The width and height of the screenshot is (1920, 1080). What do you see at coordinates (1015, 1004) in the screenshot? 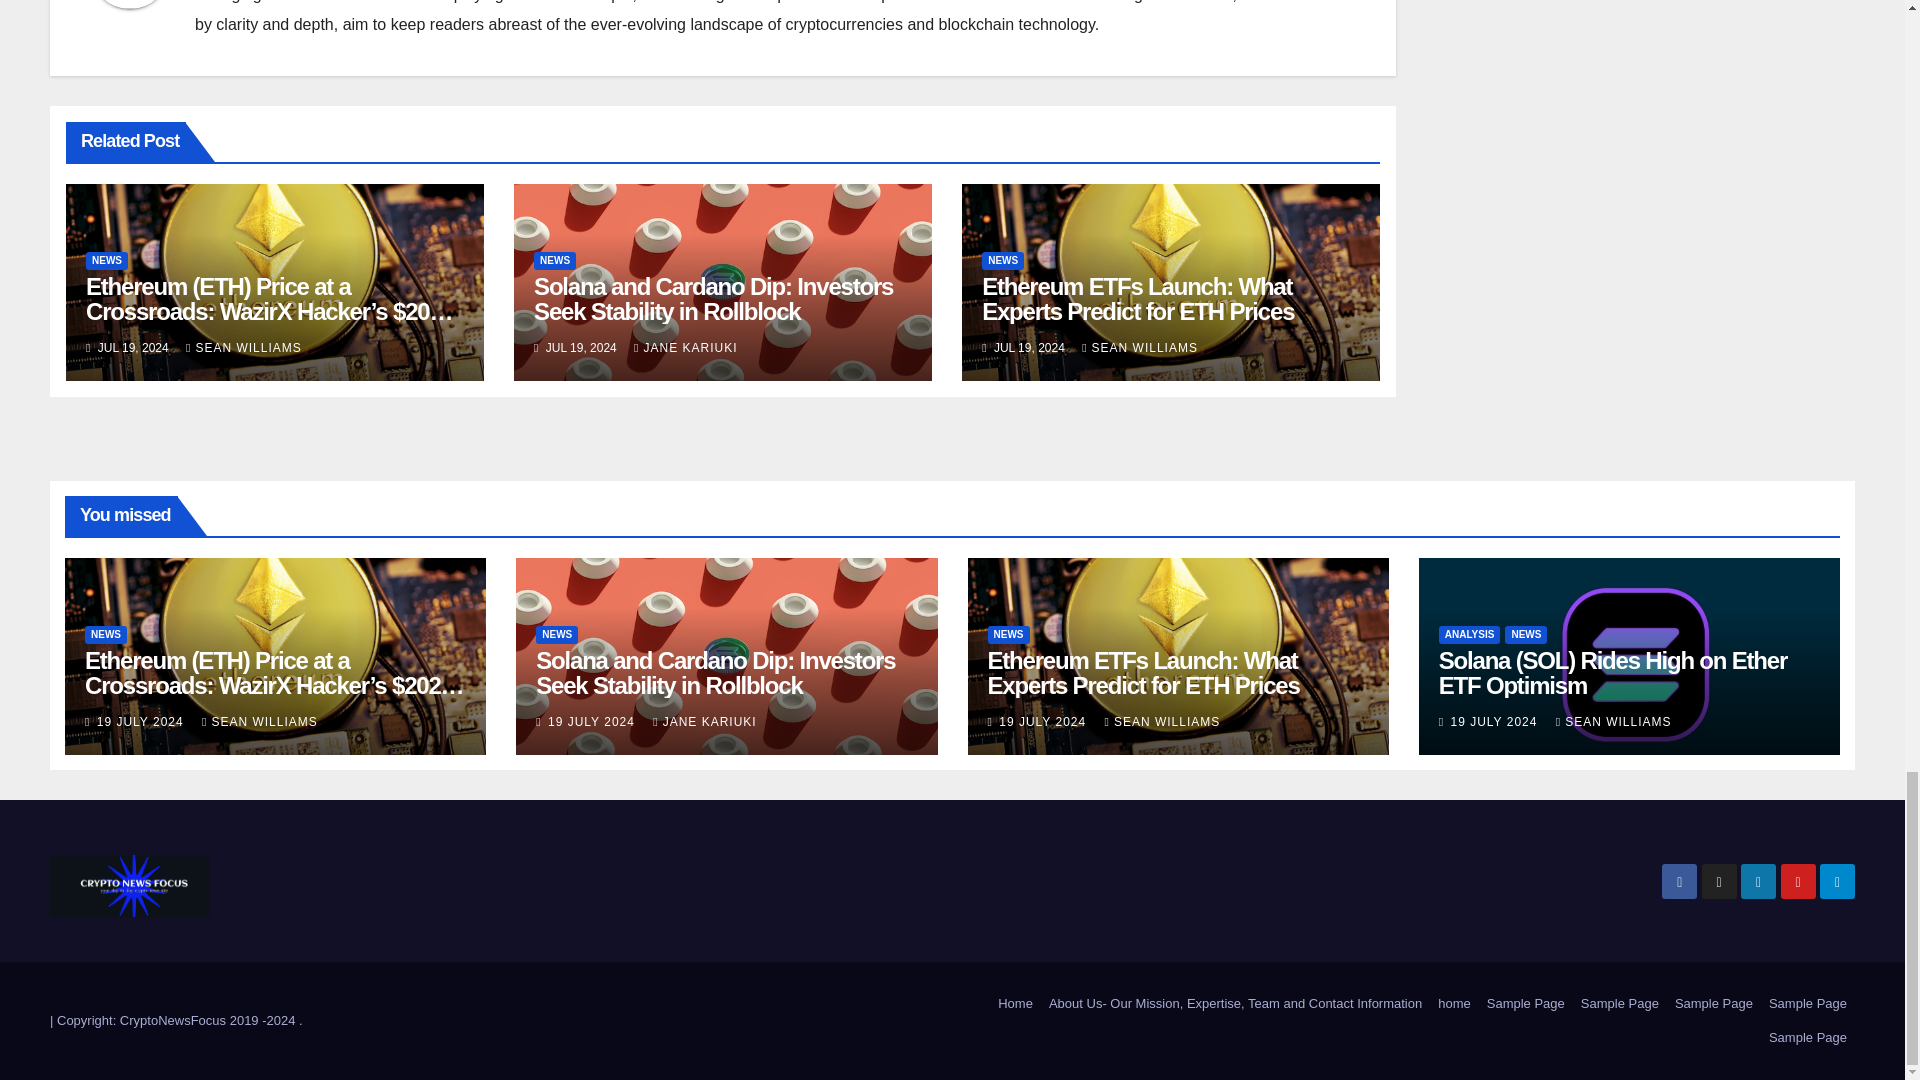
I see `Home` at bounding box center [1015, 1004].